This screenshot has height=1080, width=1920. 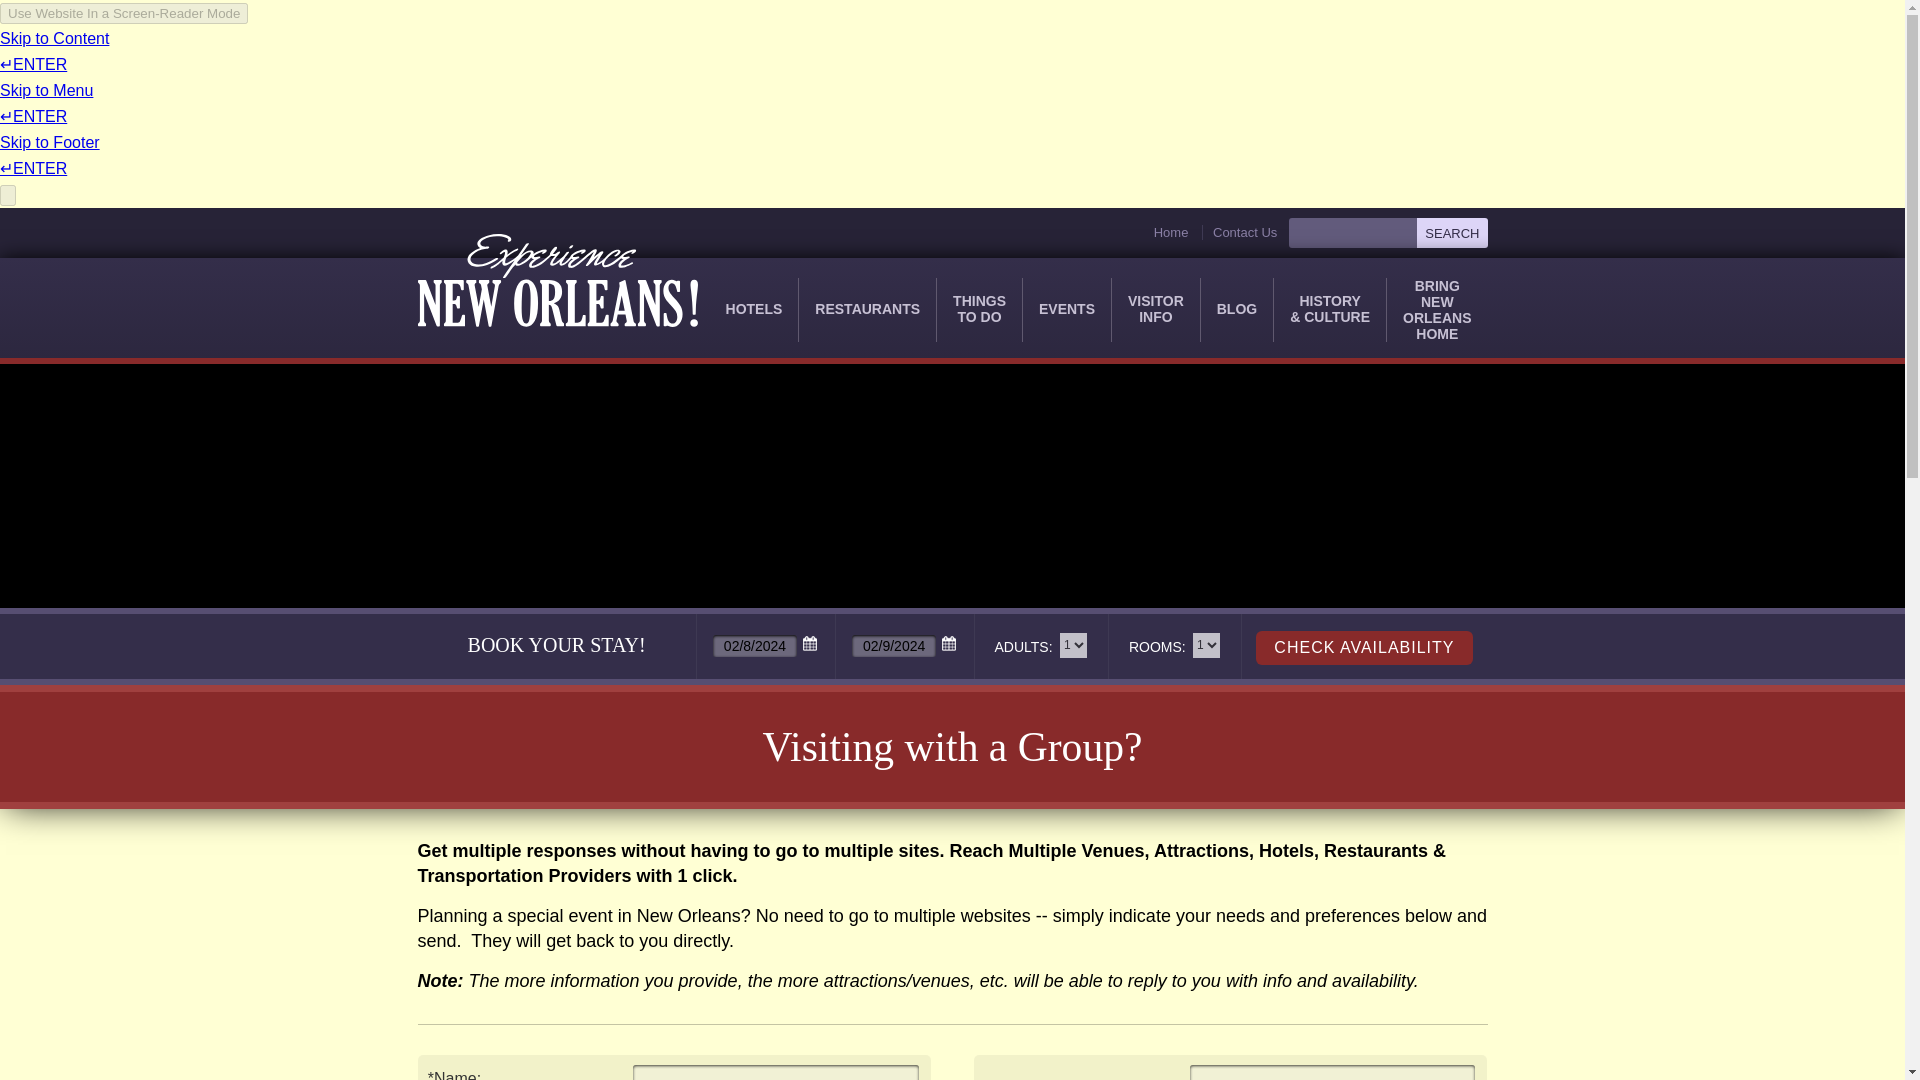 I want to click on Search, so click(x=978, y=310).